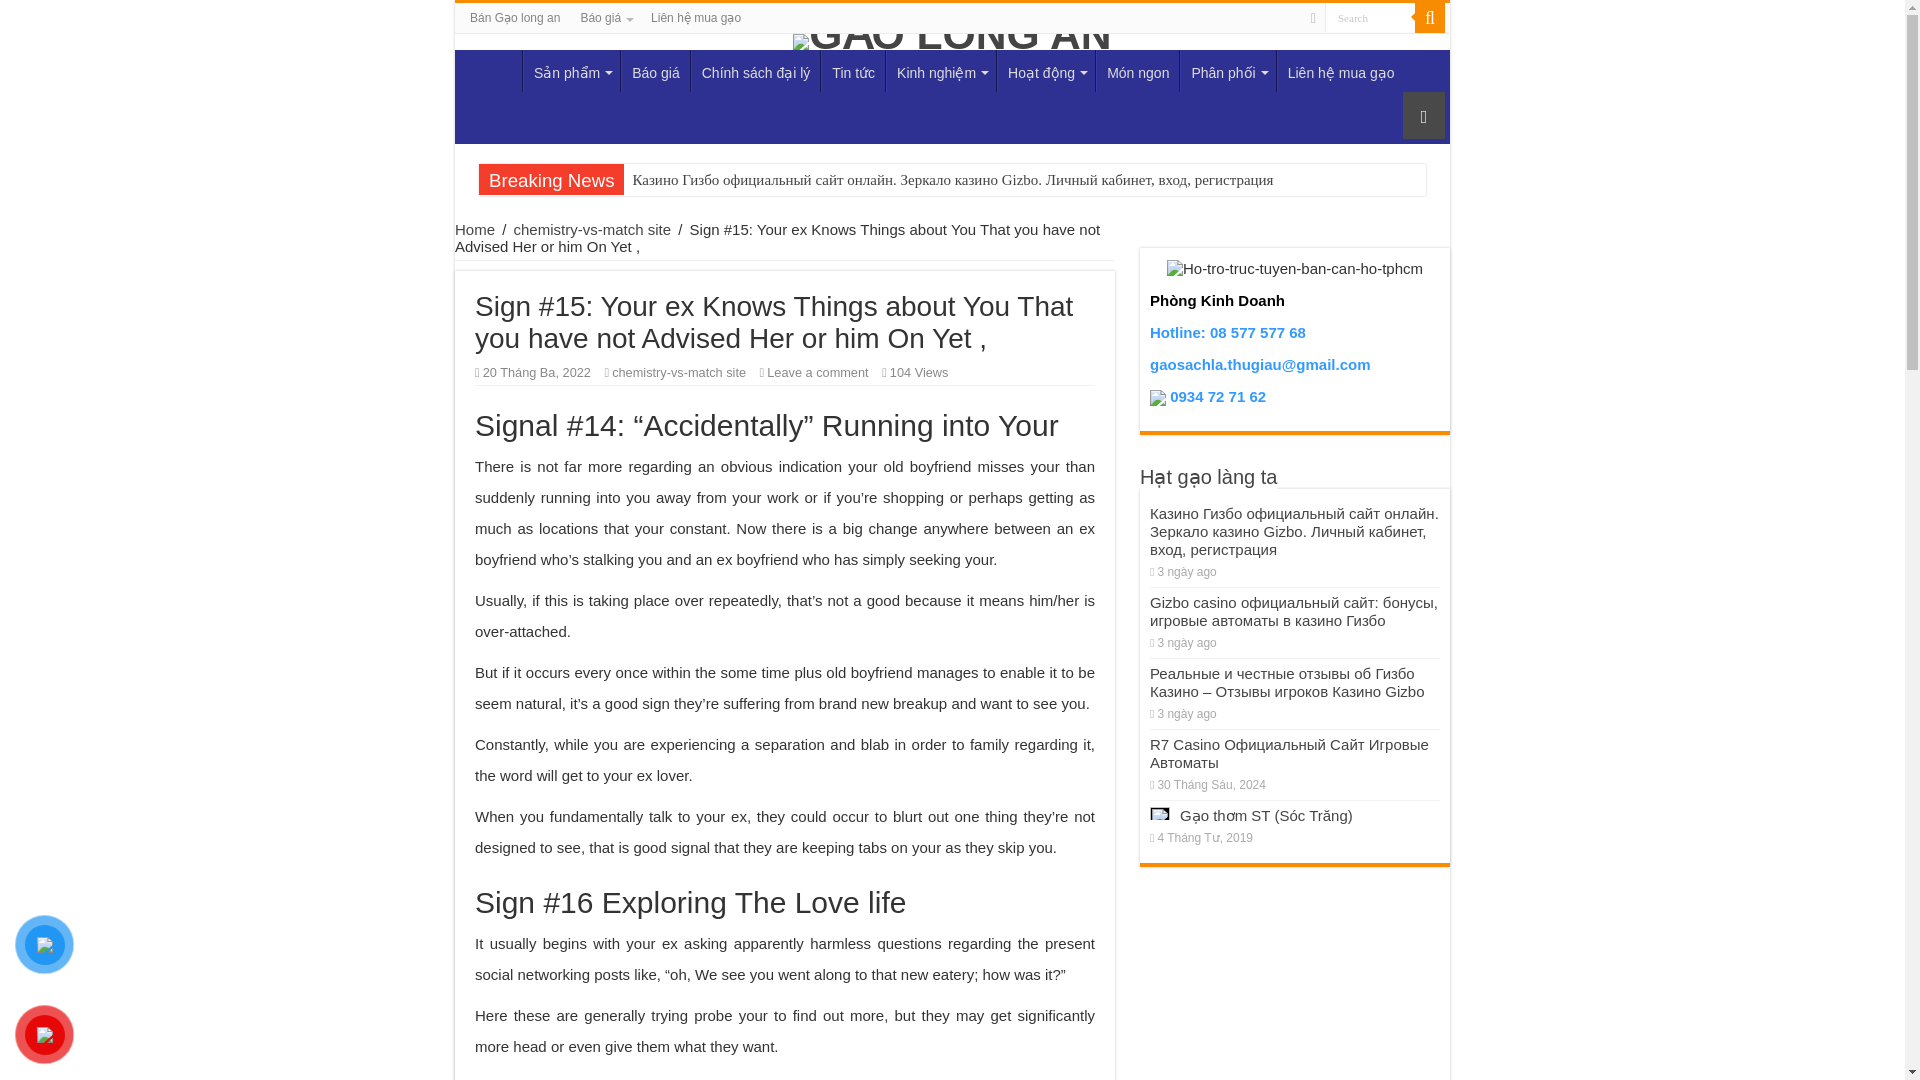  What do you see at coordinates (1370, 18) in the screenshot?
I see `Search` at bounding box center [1370, 18].